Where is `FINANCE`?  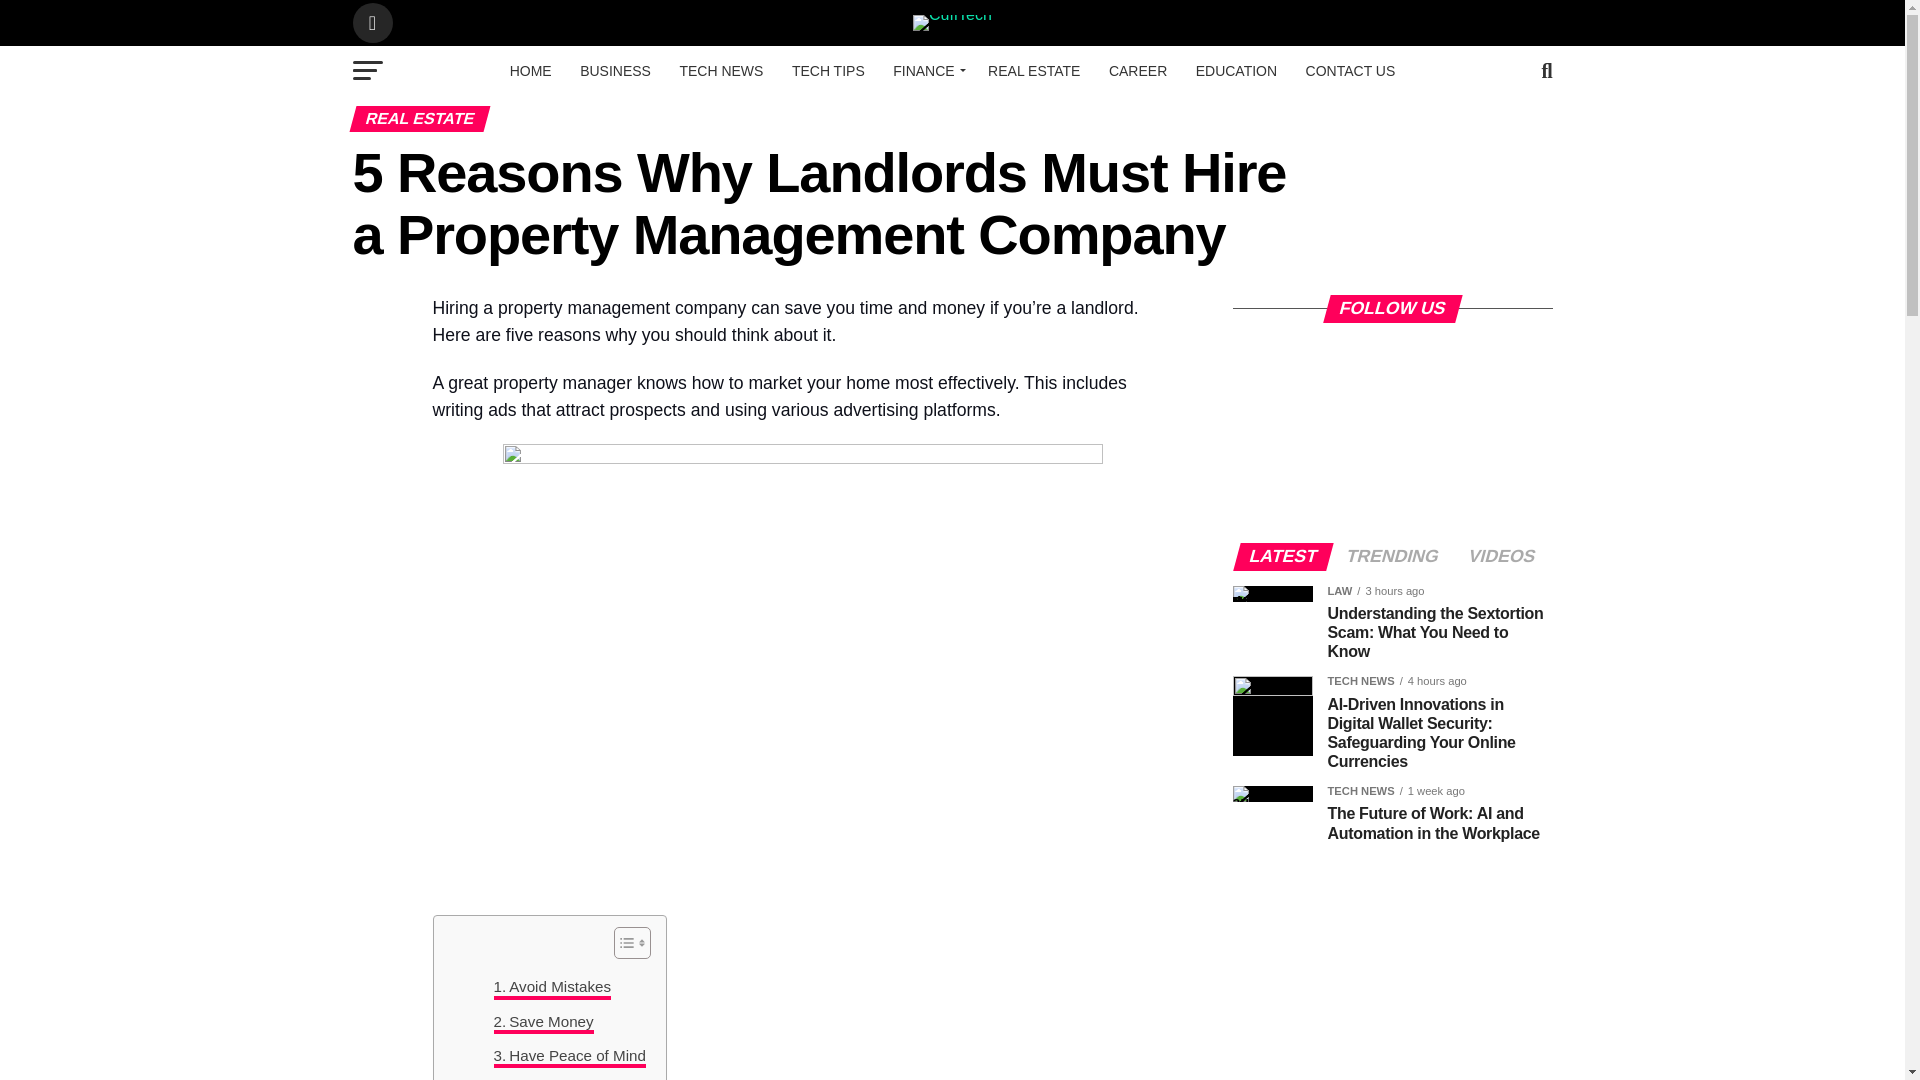
FINANCE is located at coordinates (926, 71).